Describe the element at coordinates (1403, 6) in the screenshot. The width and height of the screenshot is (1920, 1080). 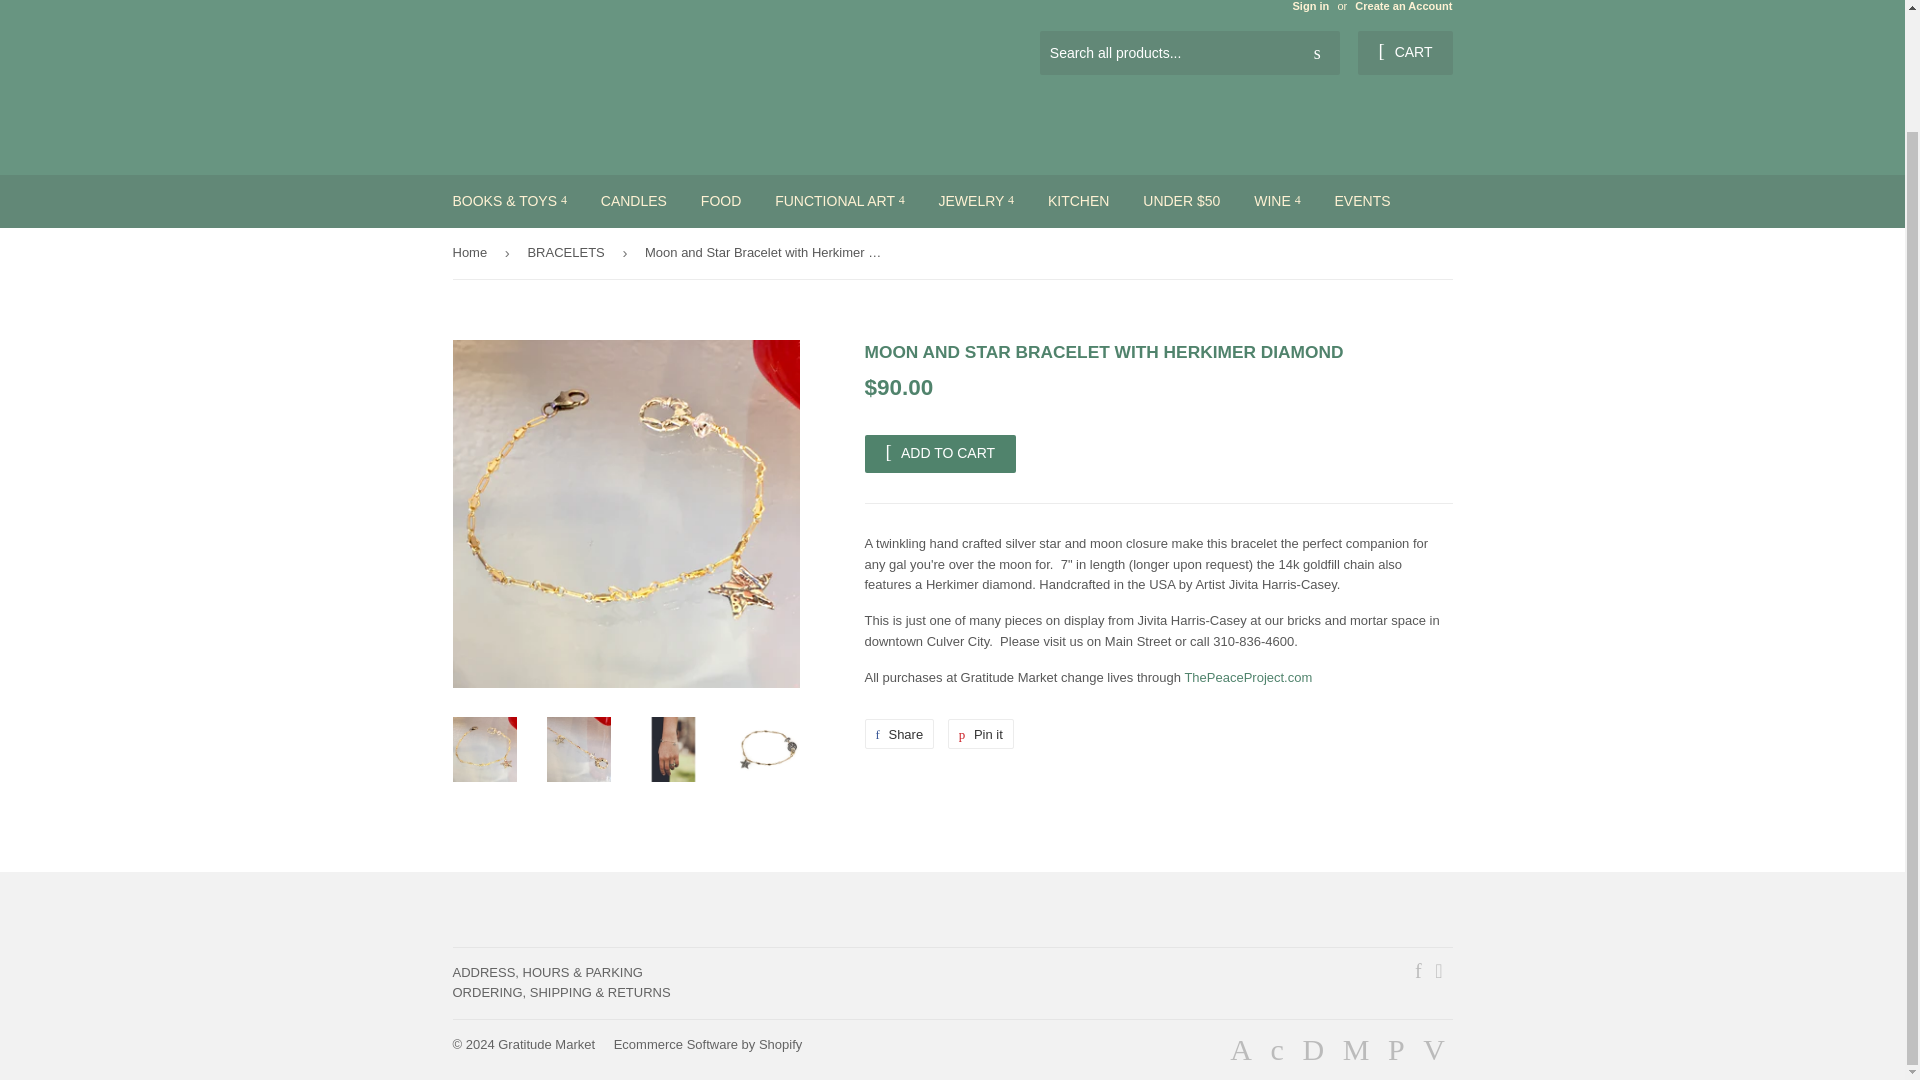
I see `Create an Account` at that location.